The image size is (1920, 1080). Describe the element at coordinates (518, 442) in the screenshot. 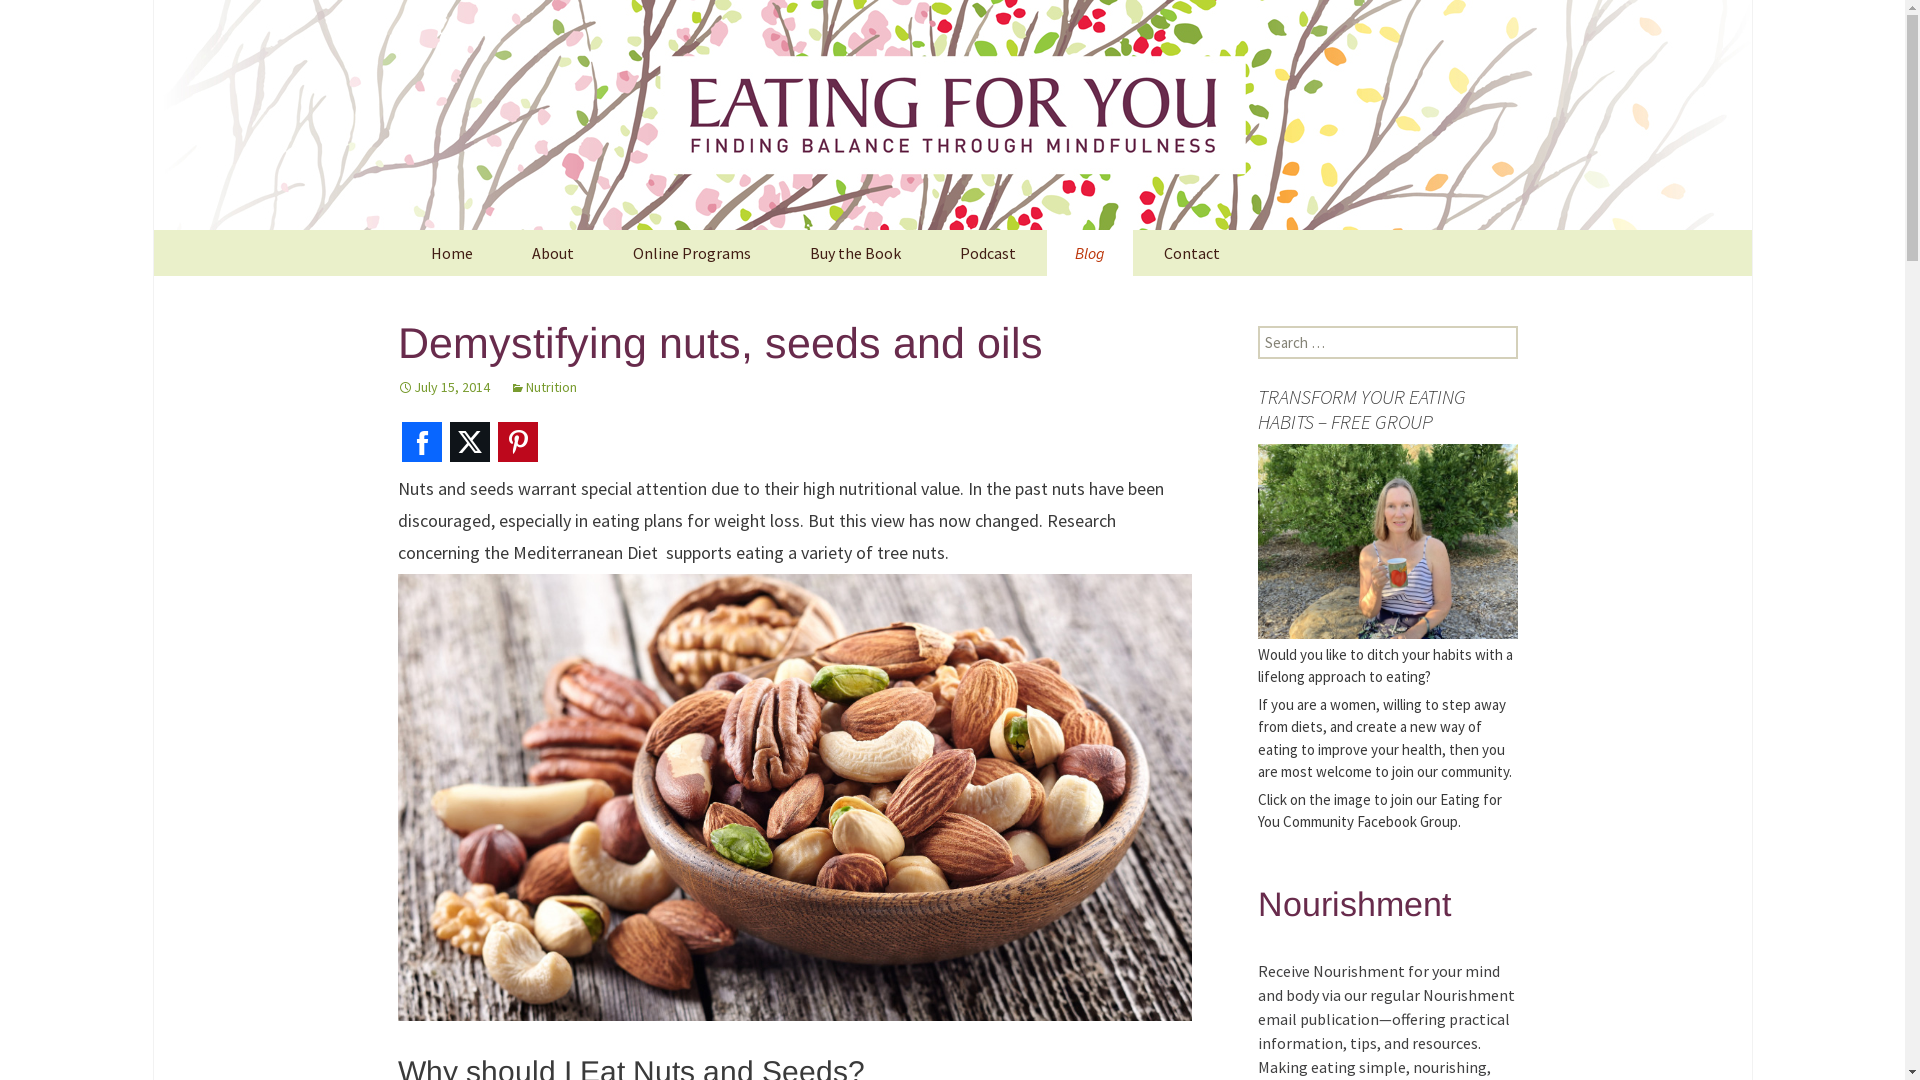

I see `Pinterest` at that location.